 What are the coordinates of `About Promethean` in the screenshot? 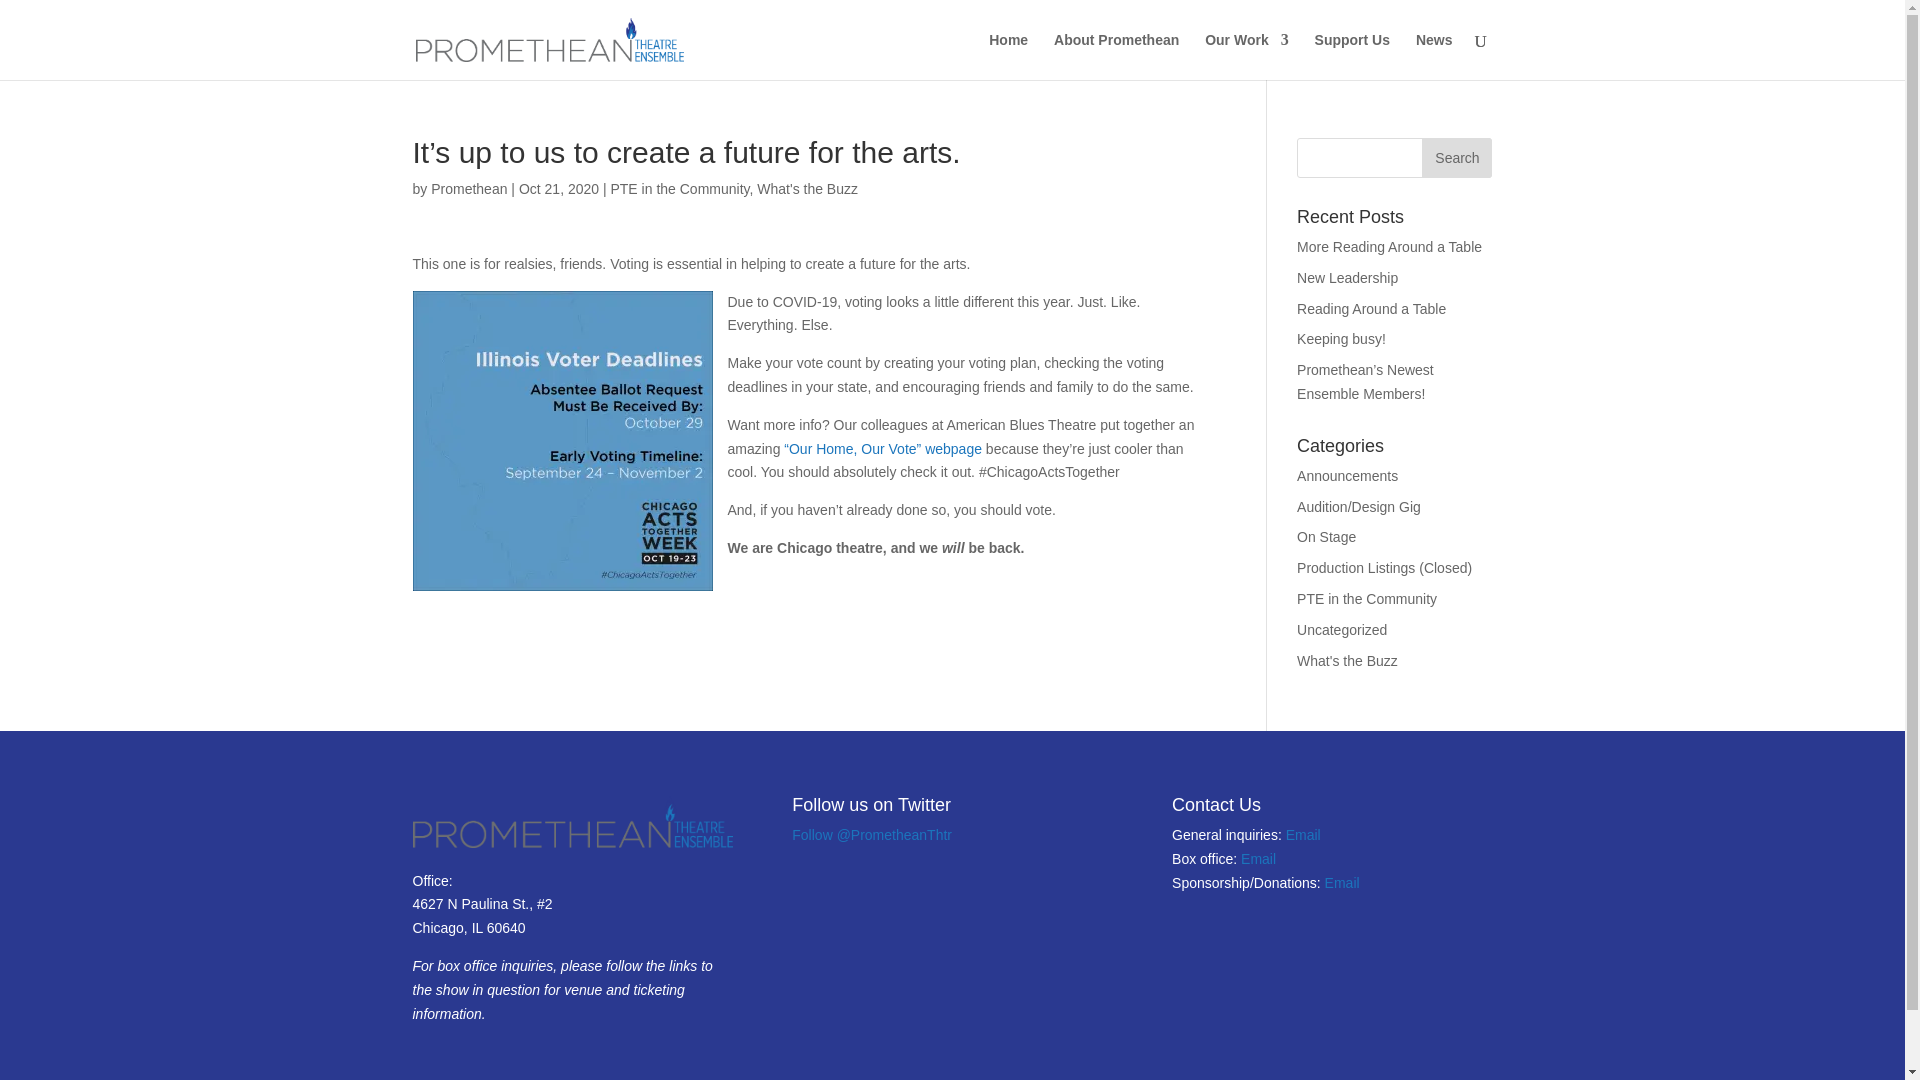 It's located at (1116, 56).